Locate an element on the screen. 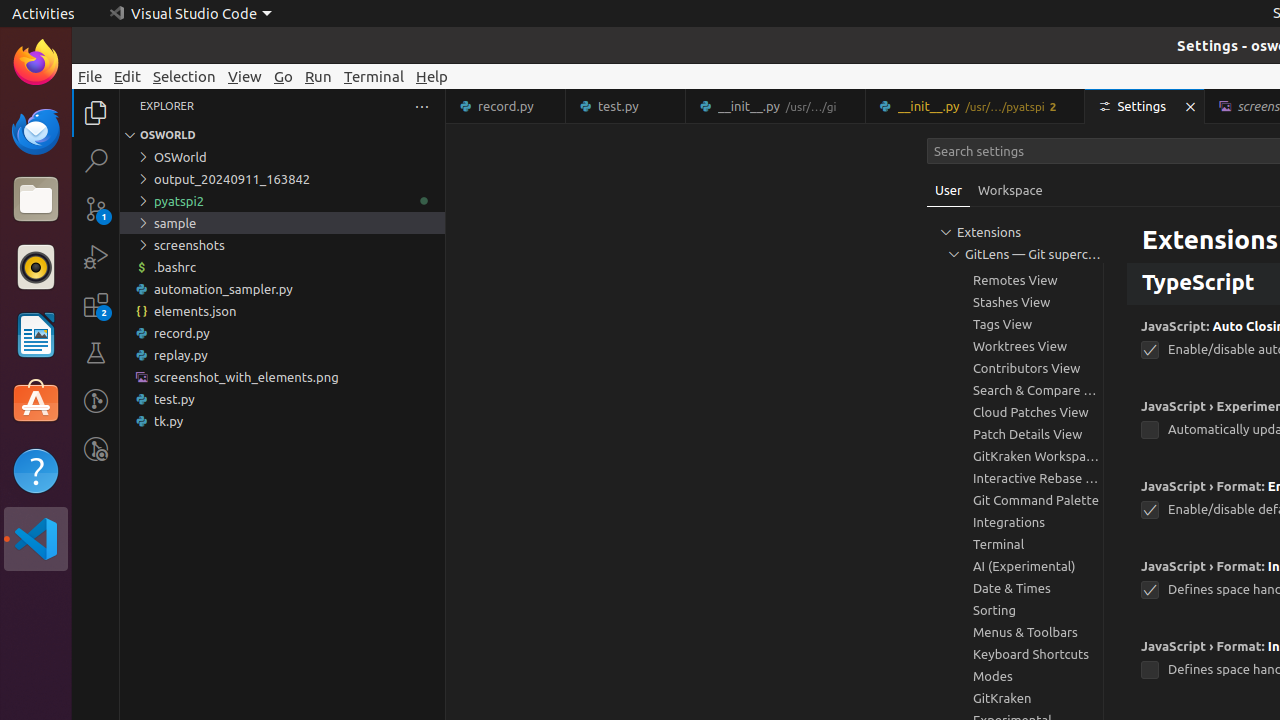 The image size is (1280, 720). Settings is located at coordinates (1146, 106).